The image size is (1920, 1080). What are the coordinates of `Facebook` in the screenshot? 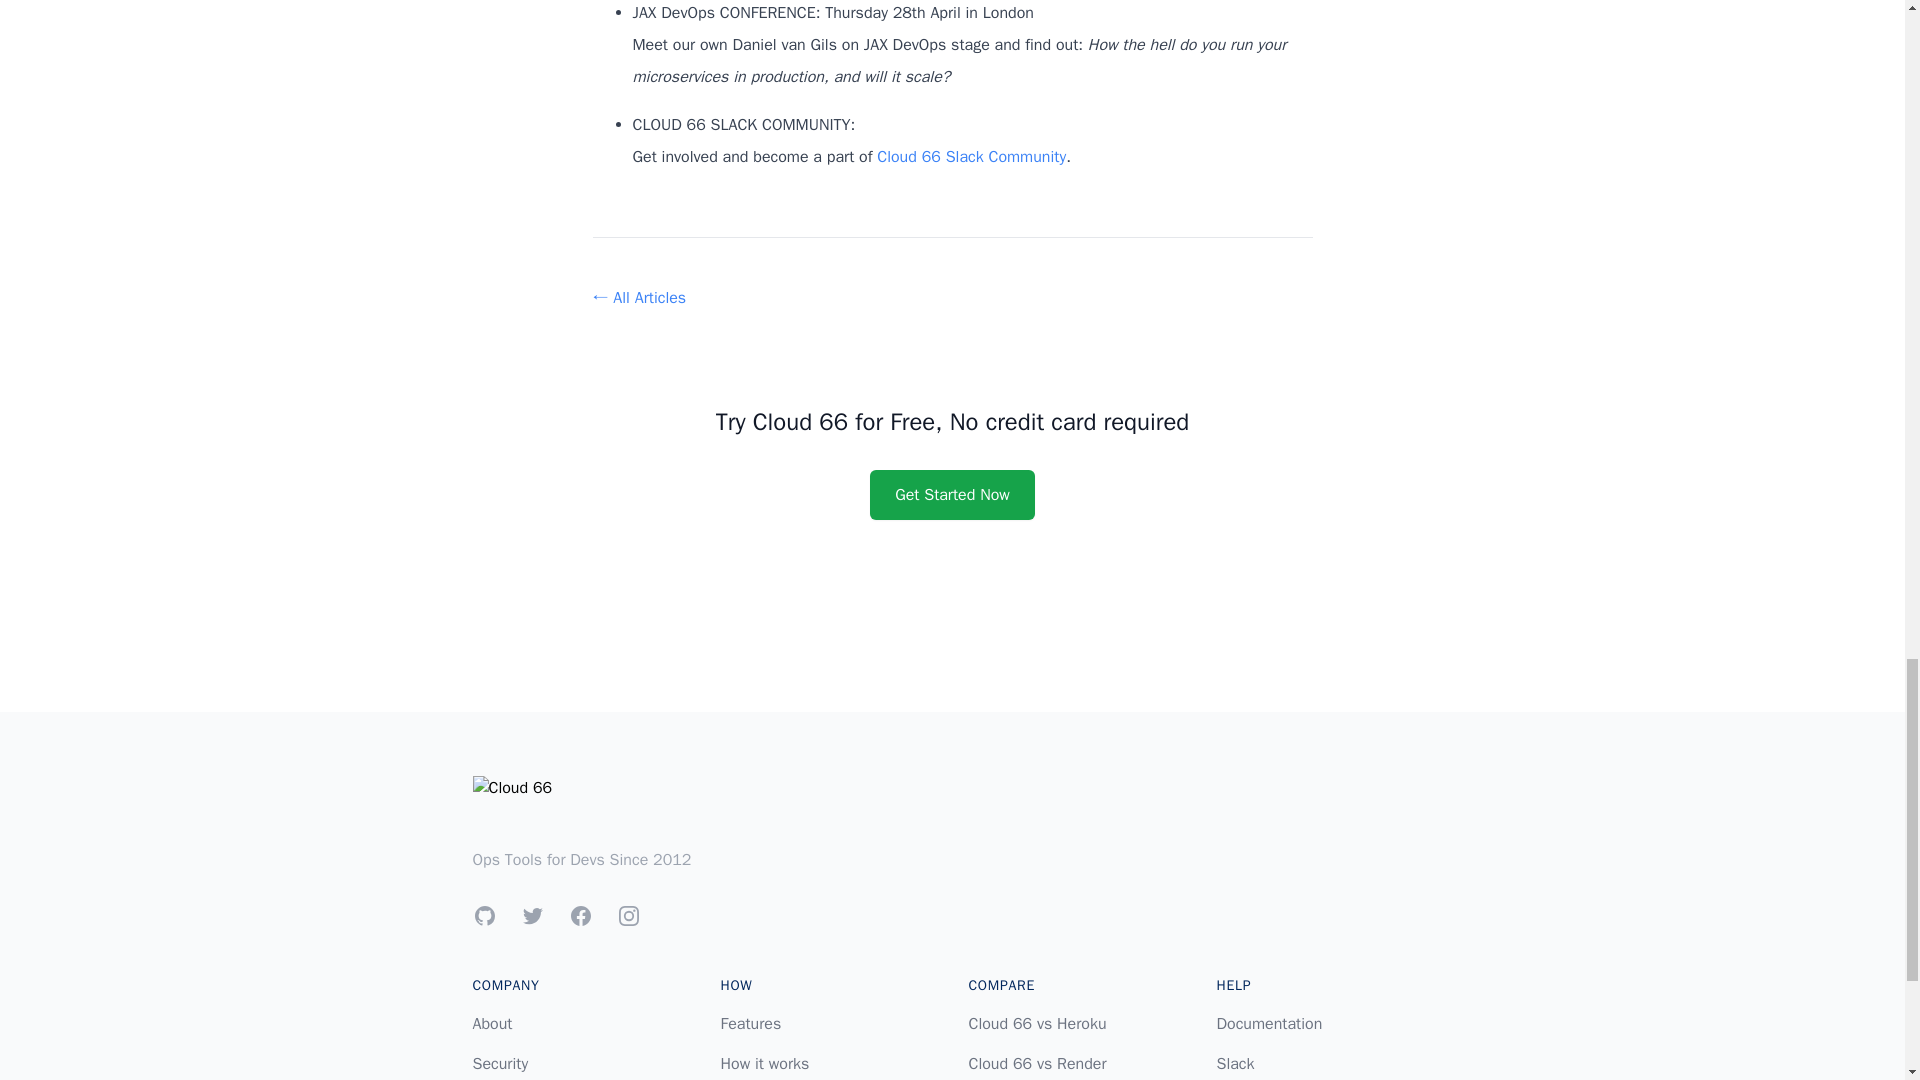 It's located at (580, 915).